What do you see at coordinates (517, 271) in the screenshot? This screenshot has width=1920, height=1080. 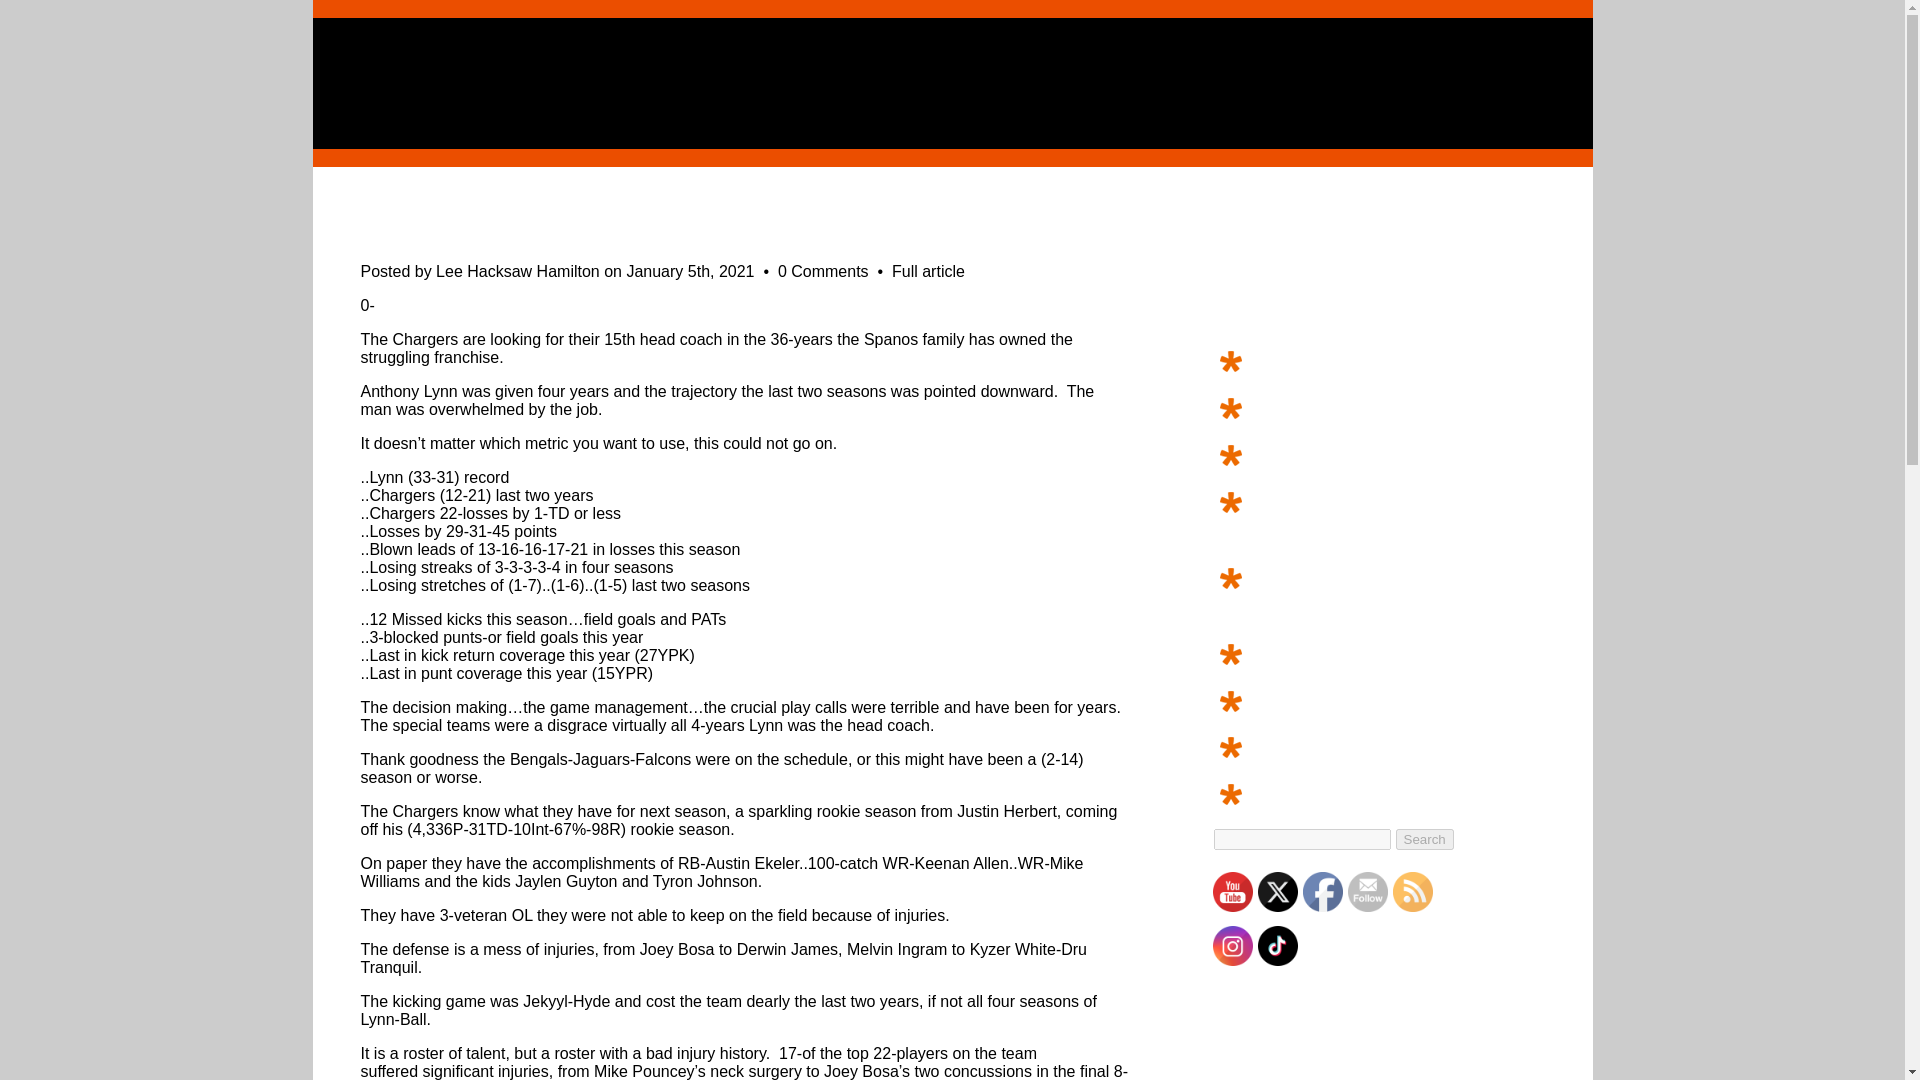 I see `Posts by Lee Hacksaw Hamilton` at bounding box center [517, 271].